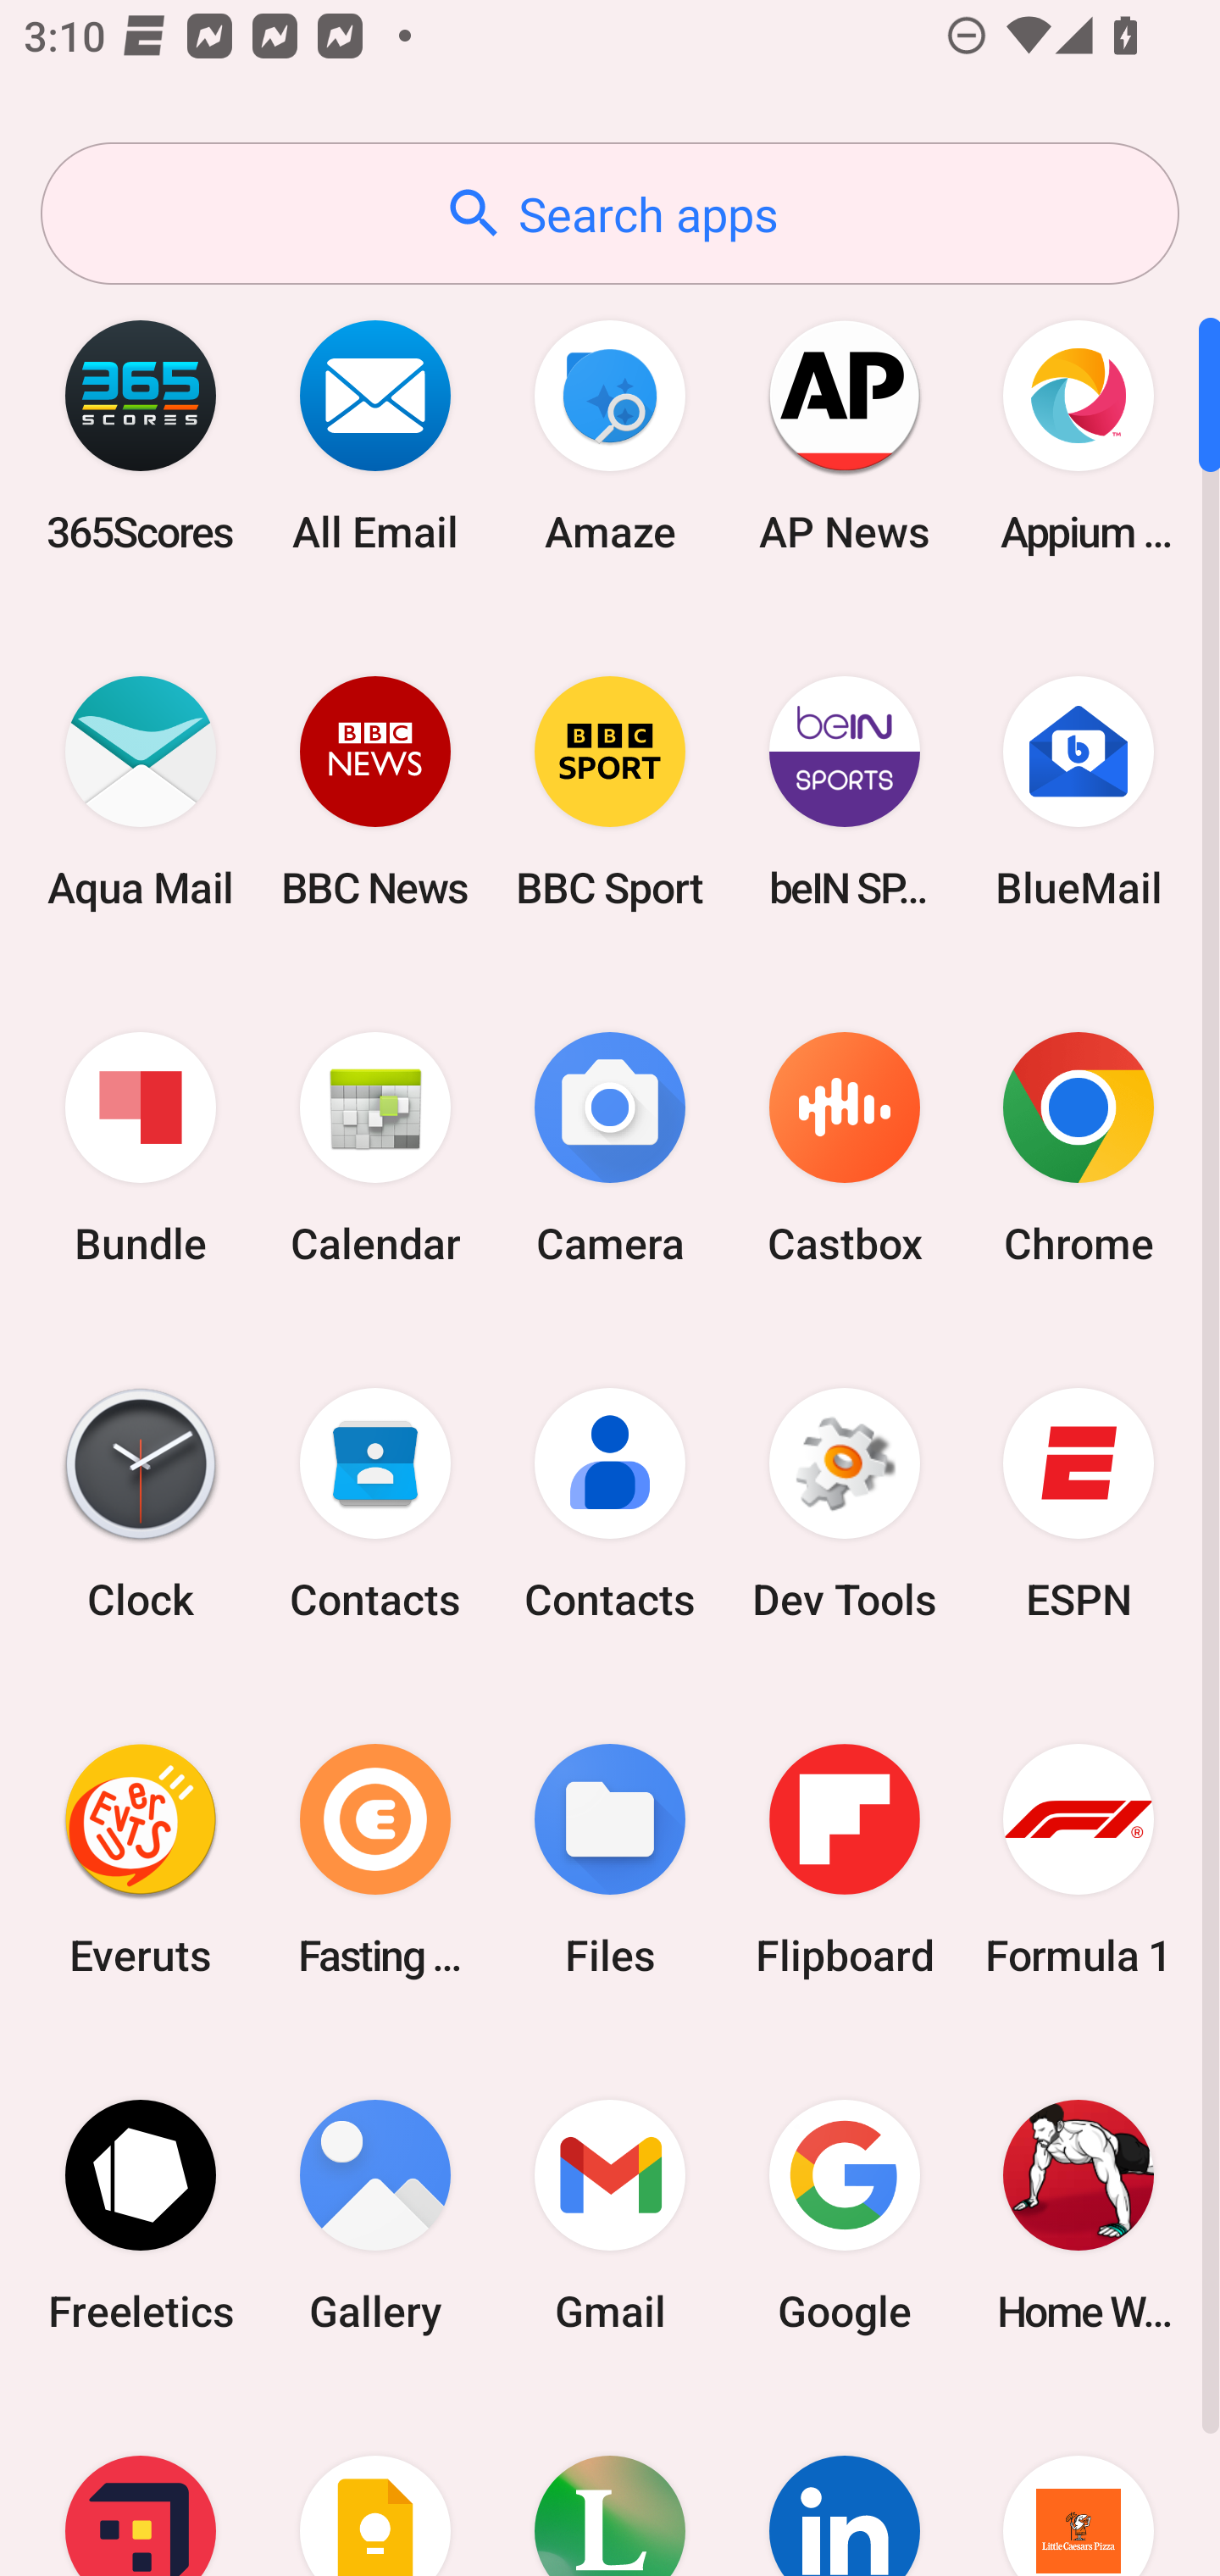 The height and width of the screenshot is (2576, 1220). Describe the element at coordinates (610, 1859) in the screenshot. I see `Files` at that location.